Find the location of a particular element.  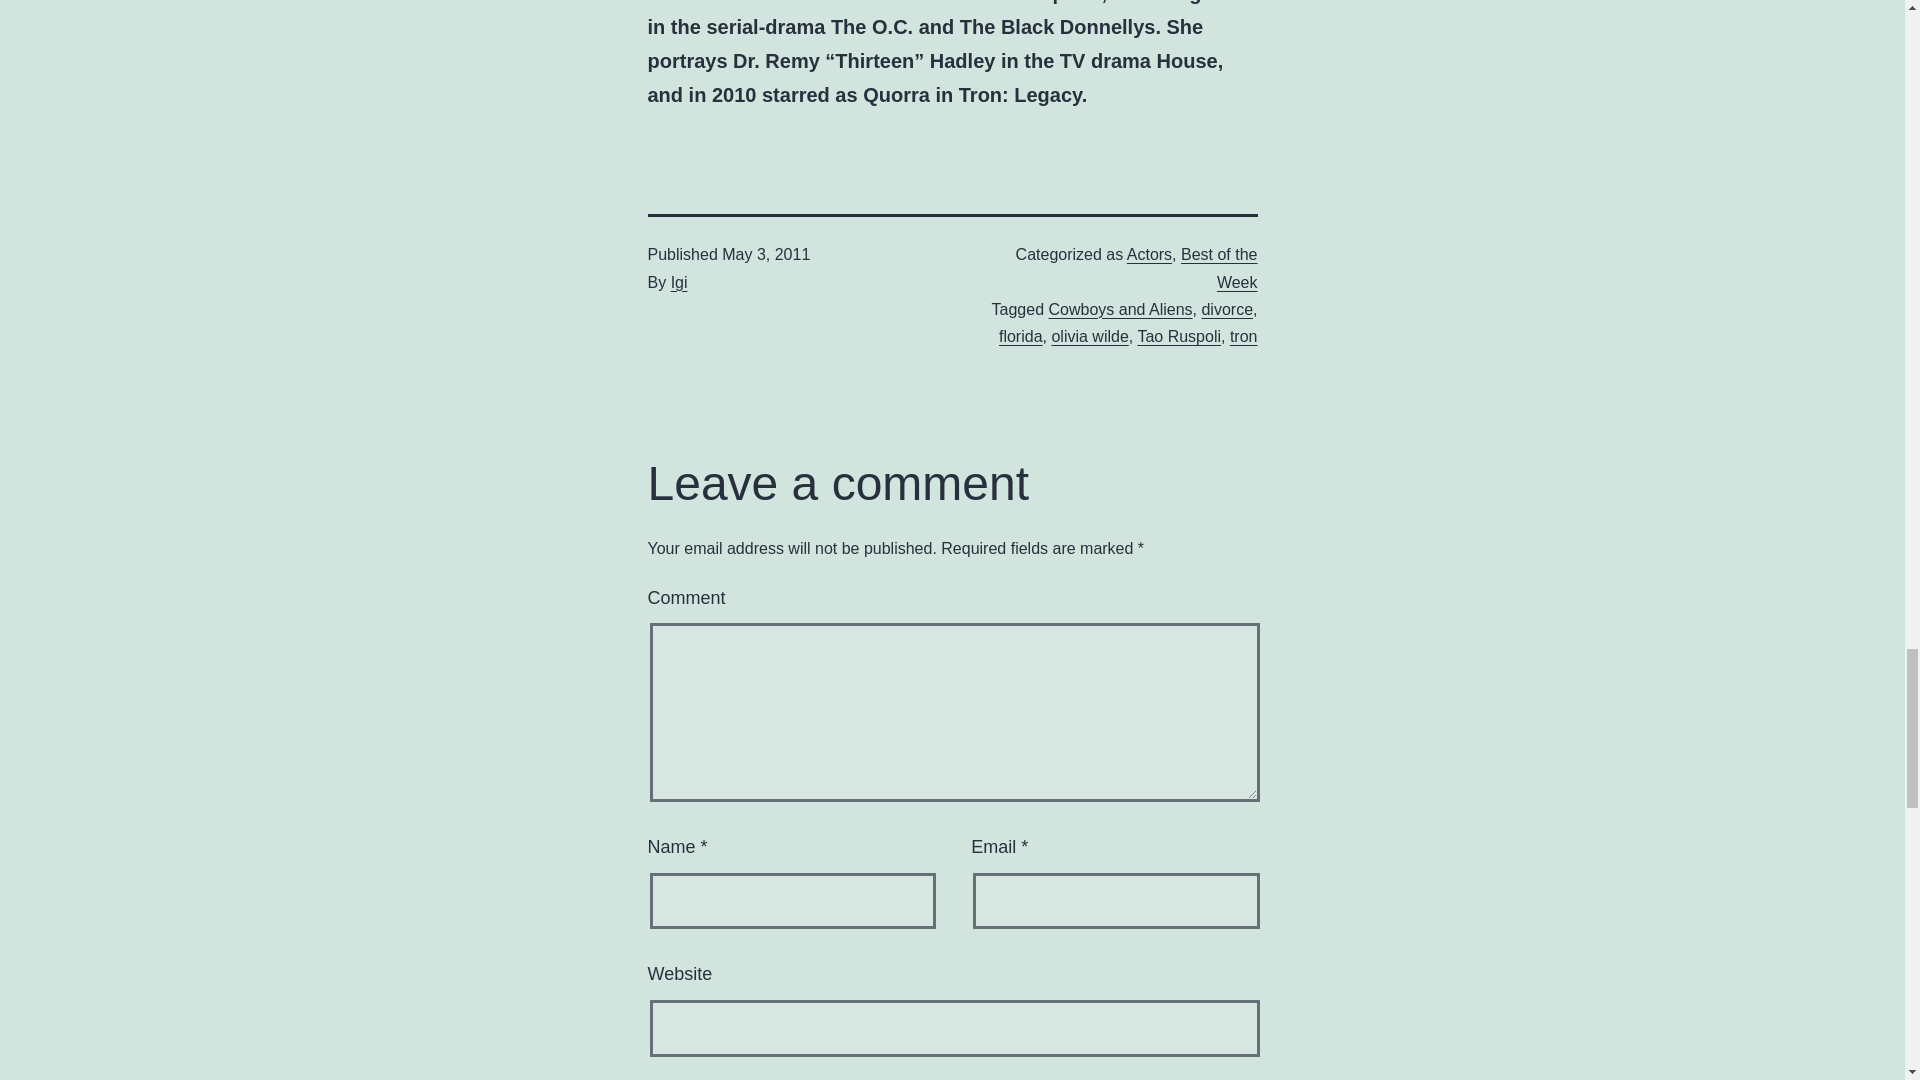

Actors is located at coordinates (1149, 254).